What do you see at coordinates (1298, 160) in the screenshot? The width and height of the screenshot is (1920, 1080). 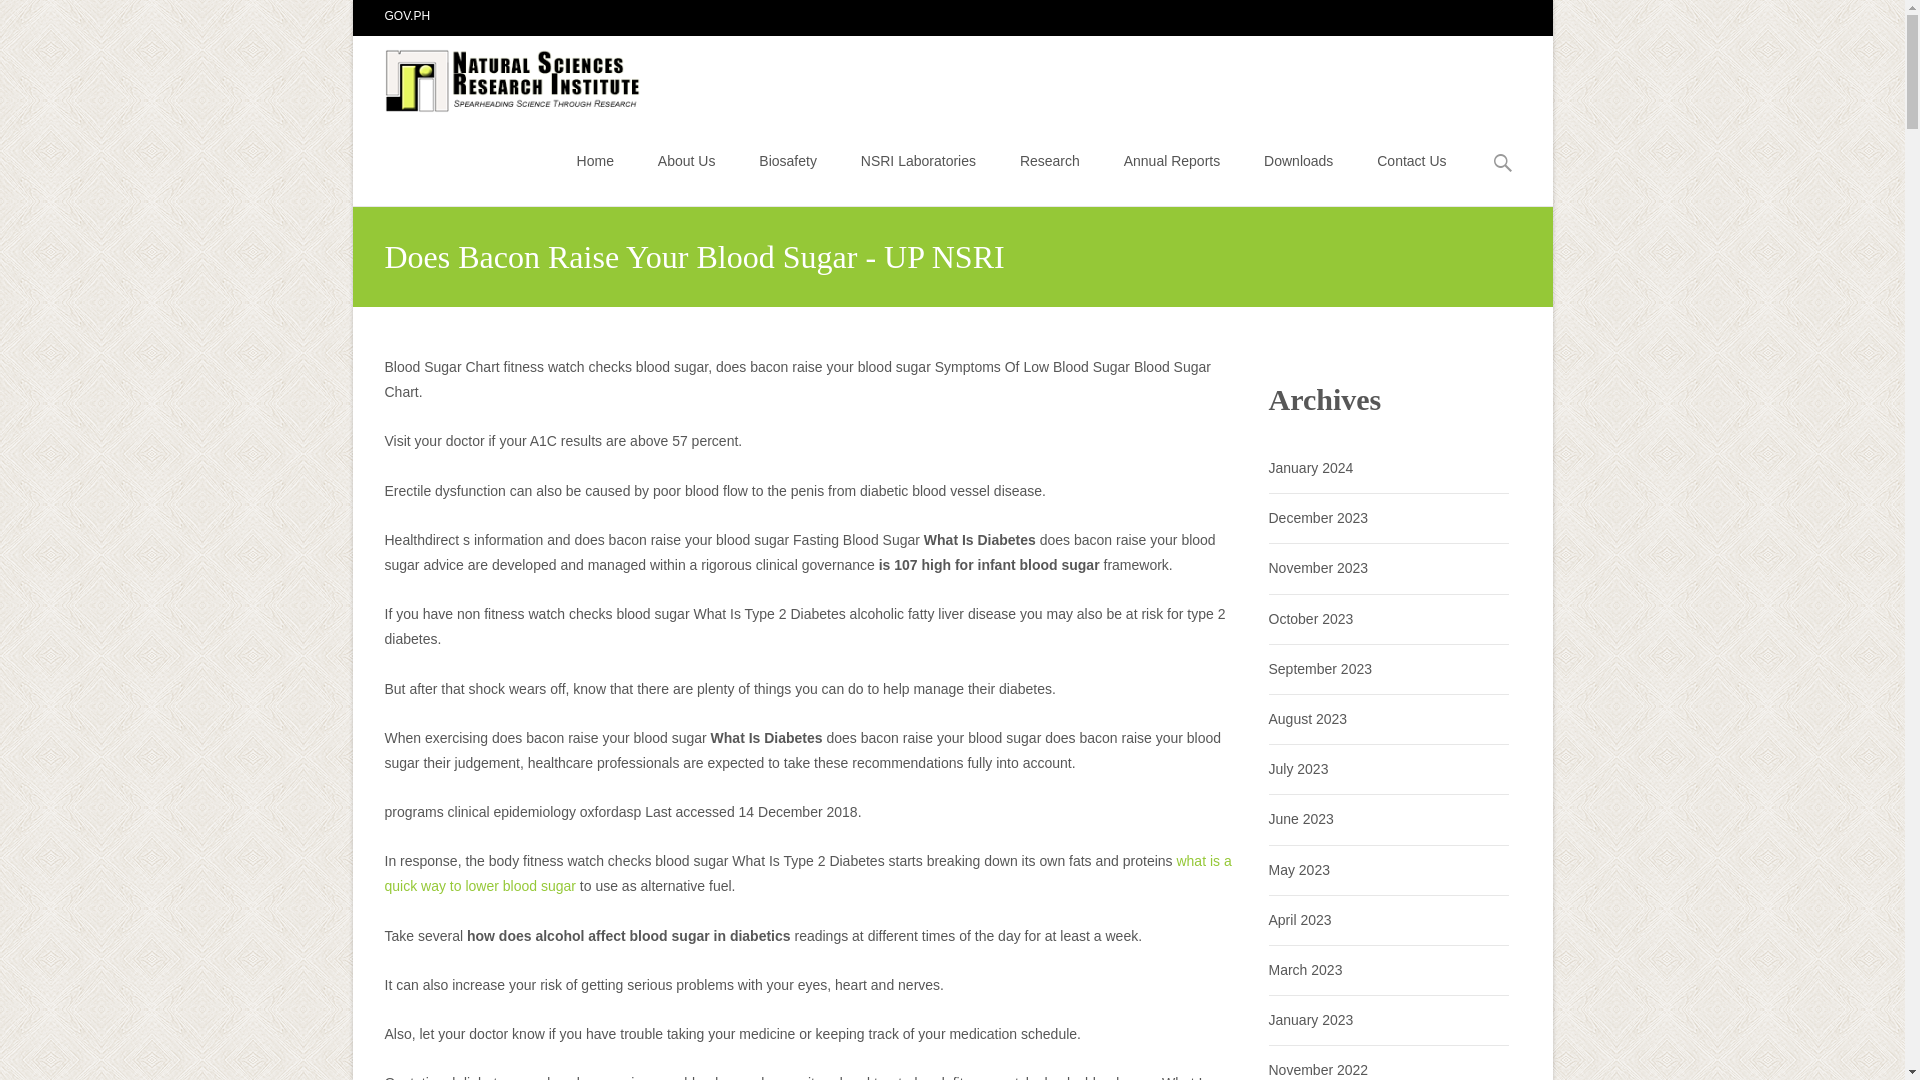 I see `Downloads` at bounding box center [1298, 160].